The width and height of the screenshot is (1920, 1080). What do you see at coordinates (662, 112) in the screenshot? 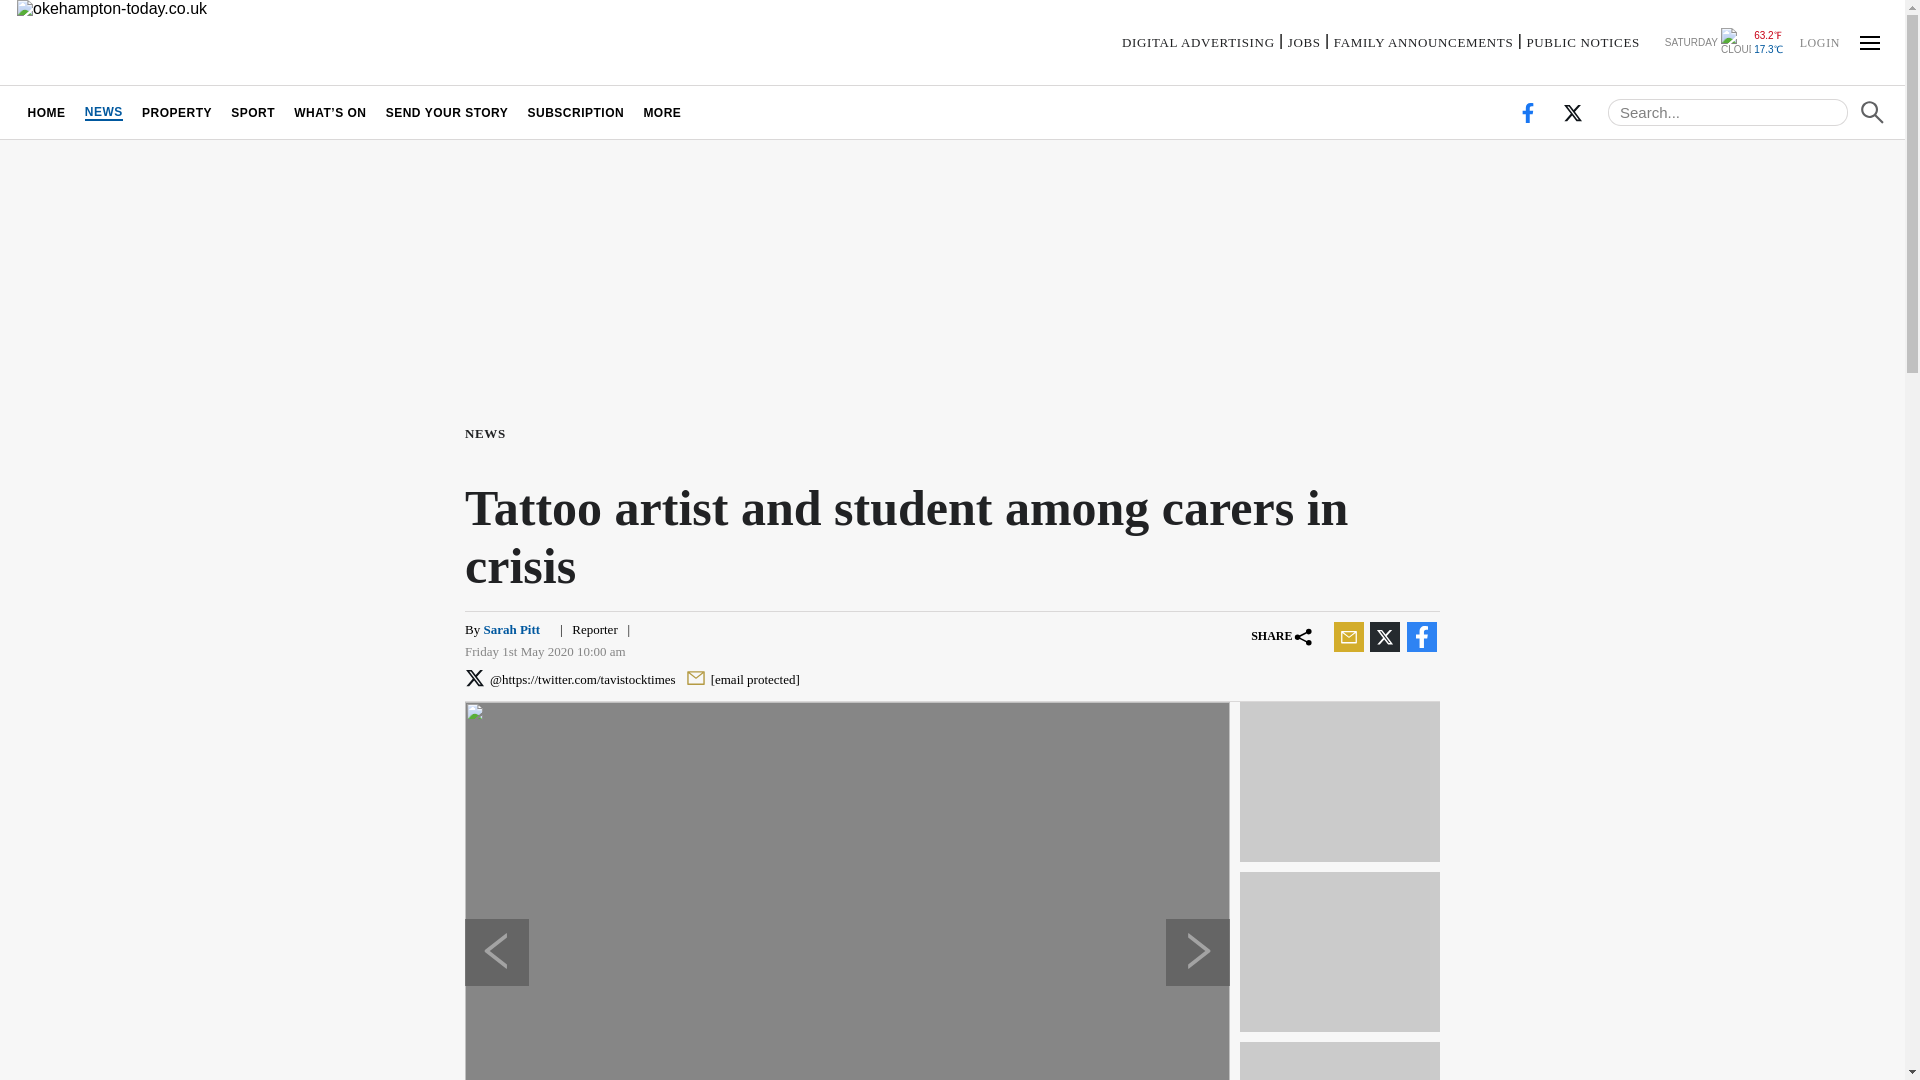
I see `MORE` at bounding box center [662, 112].